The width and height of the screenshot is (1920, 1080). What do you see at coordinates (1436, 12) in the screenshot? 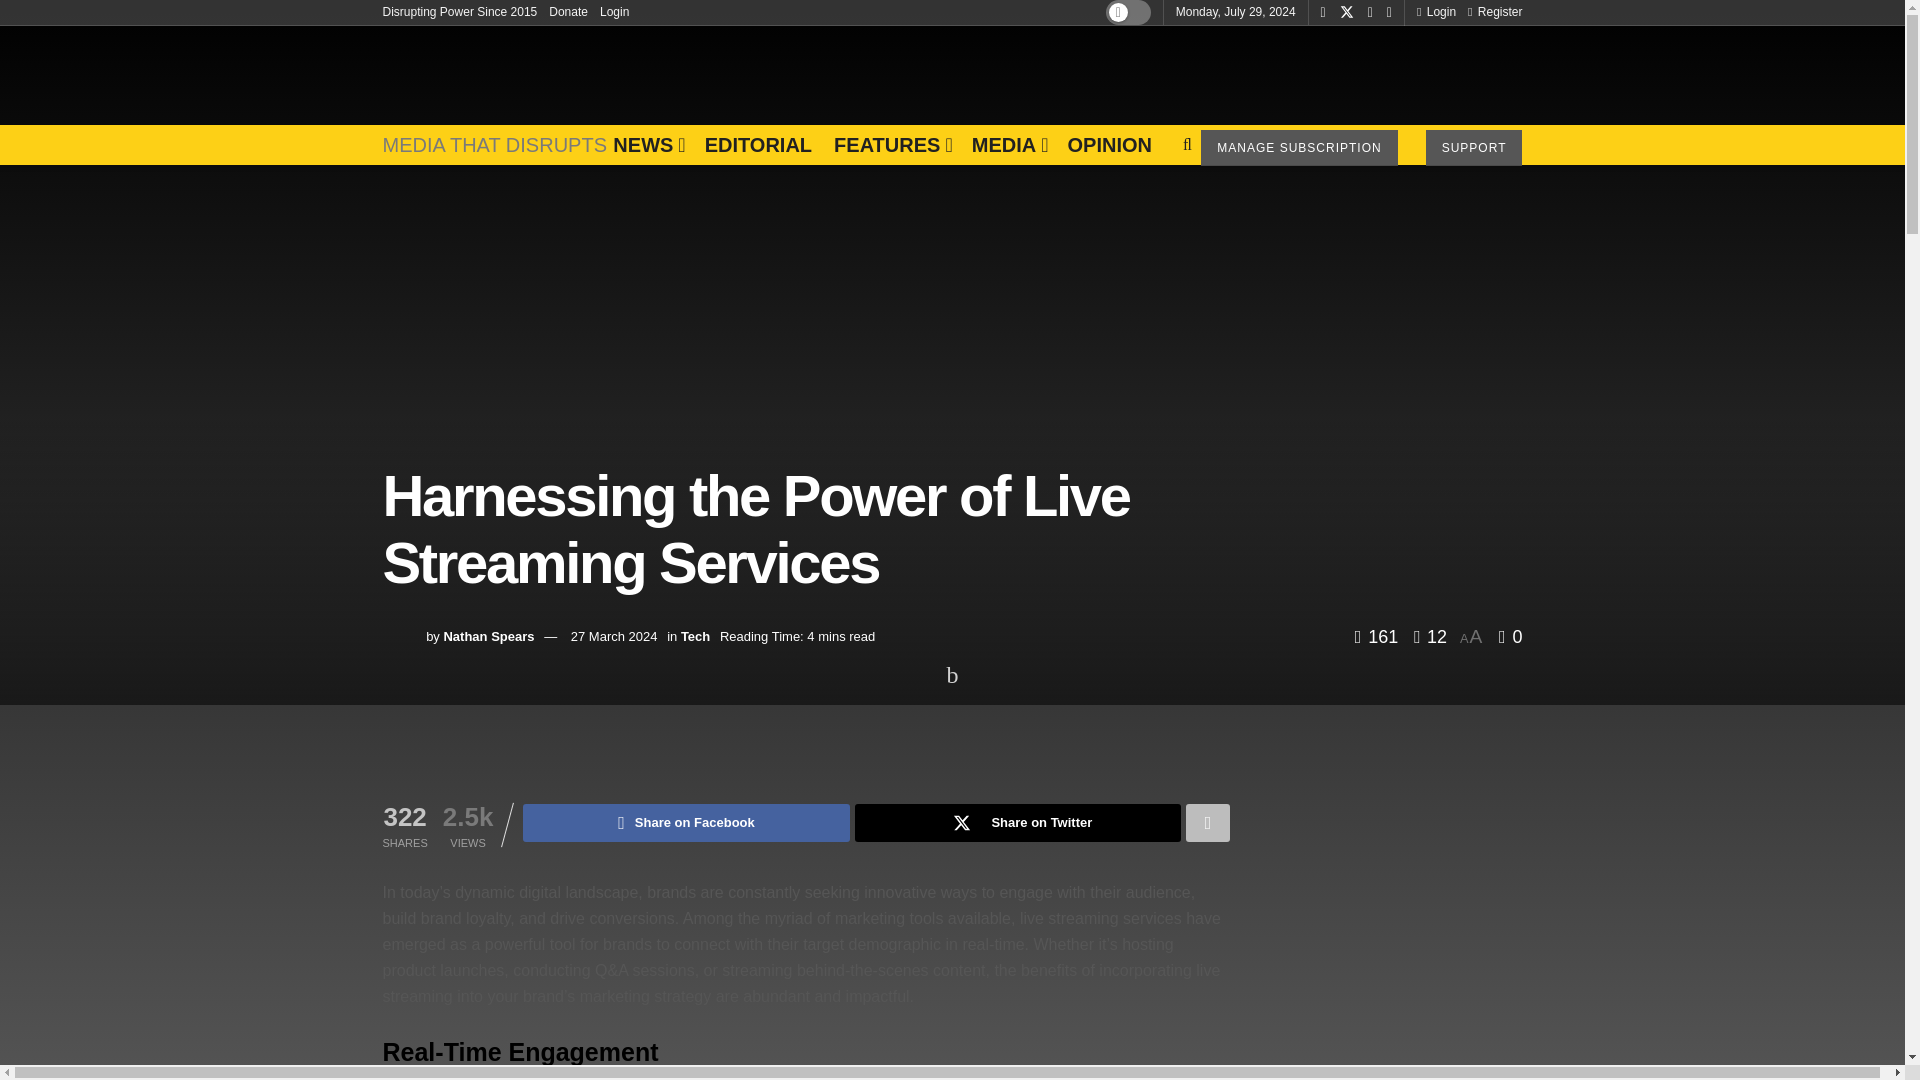
I see `Login` at bounding box center [1436, 12].